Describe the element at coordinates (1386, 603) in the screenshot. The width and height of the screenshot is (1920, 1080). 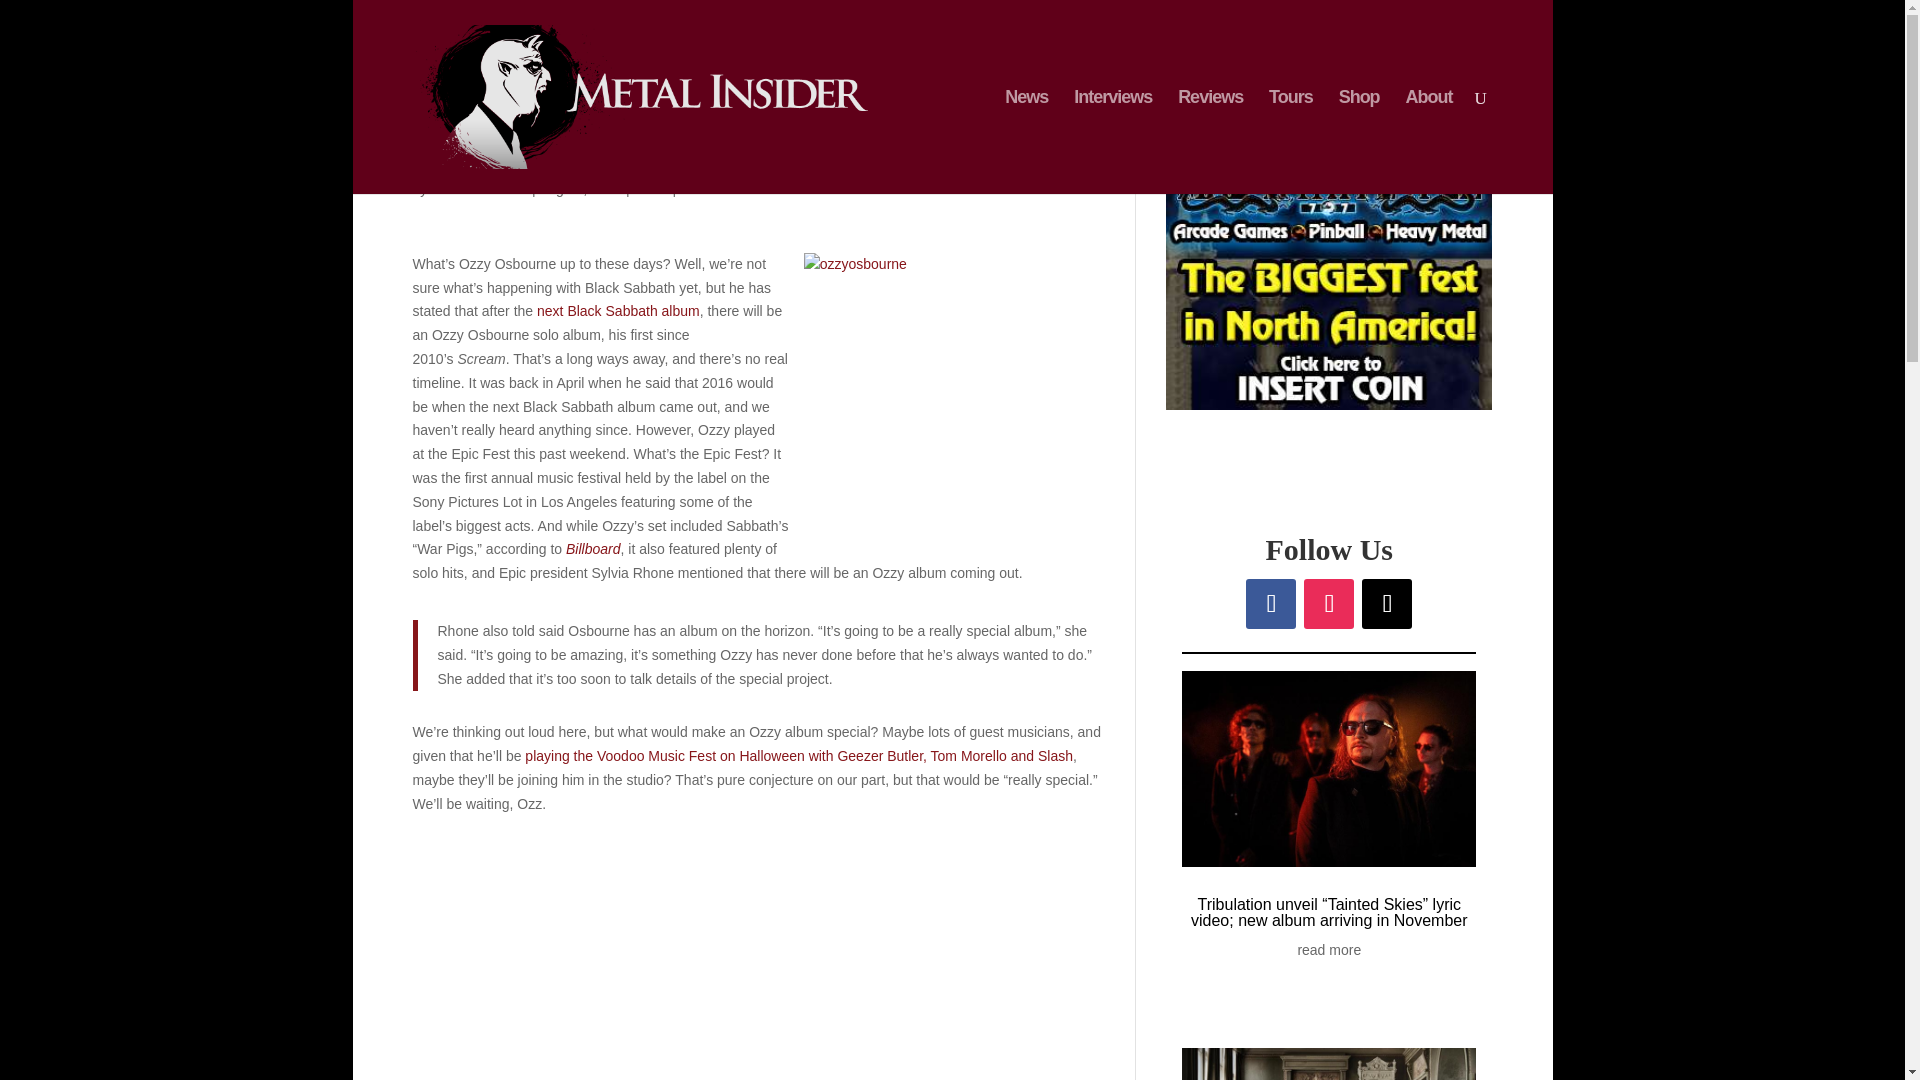
I see `Follow on X` at that location.